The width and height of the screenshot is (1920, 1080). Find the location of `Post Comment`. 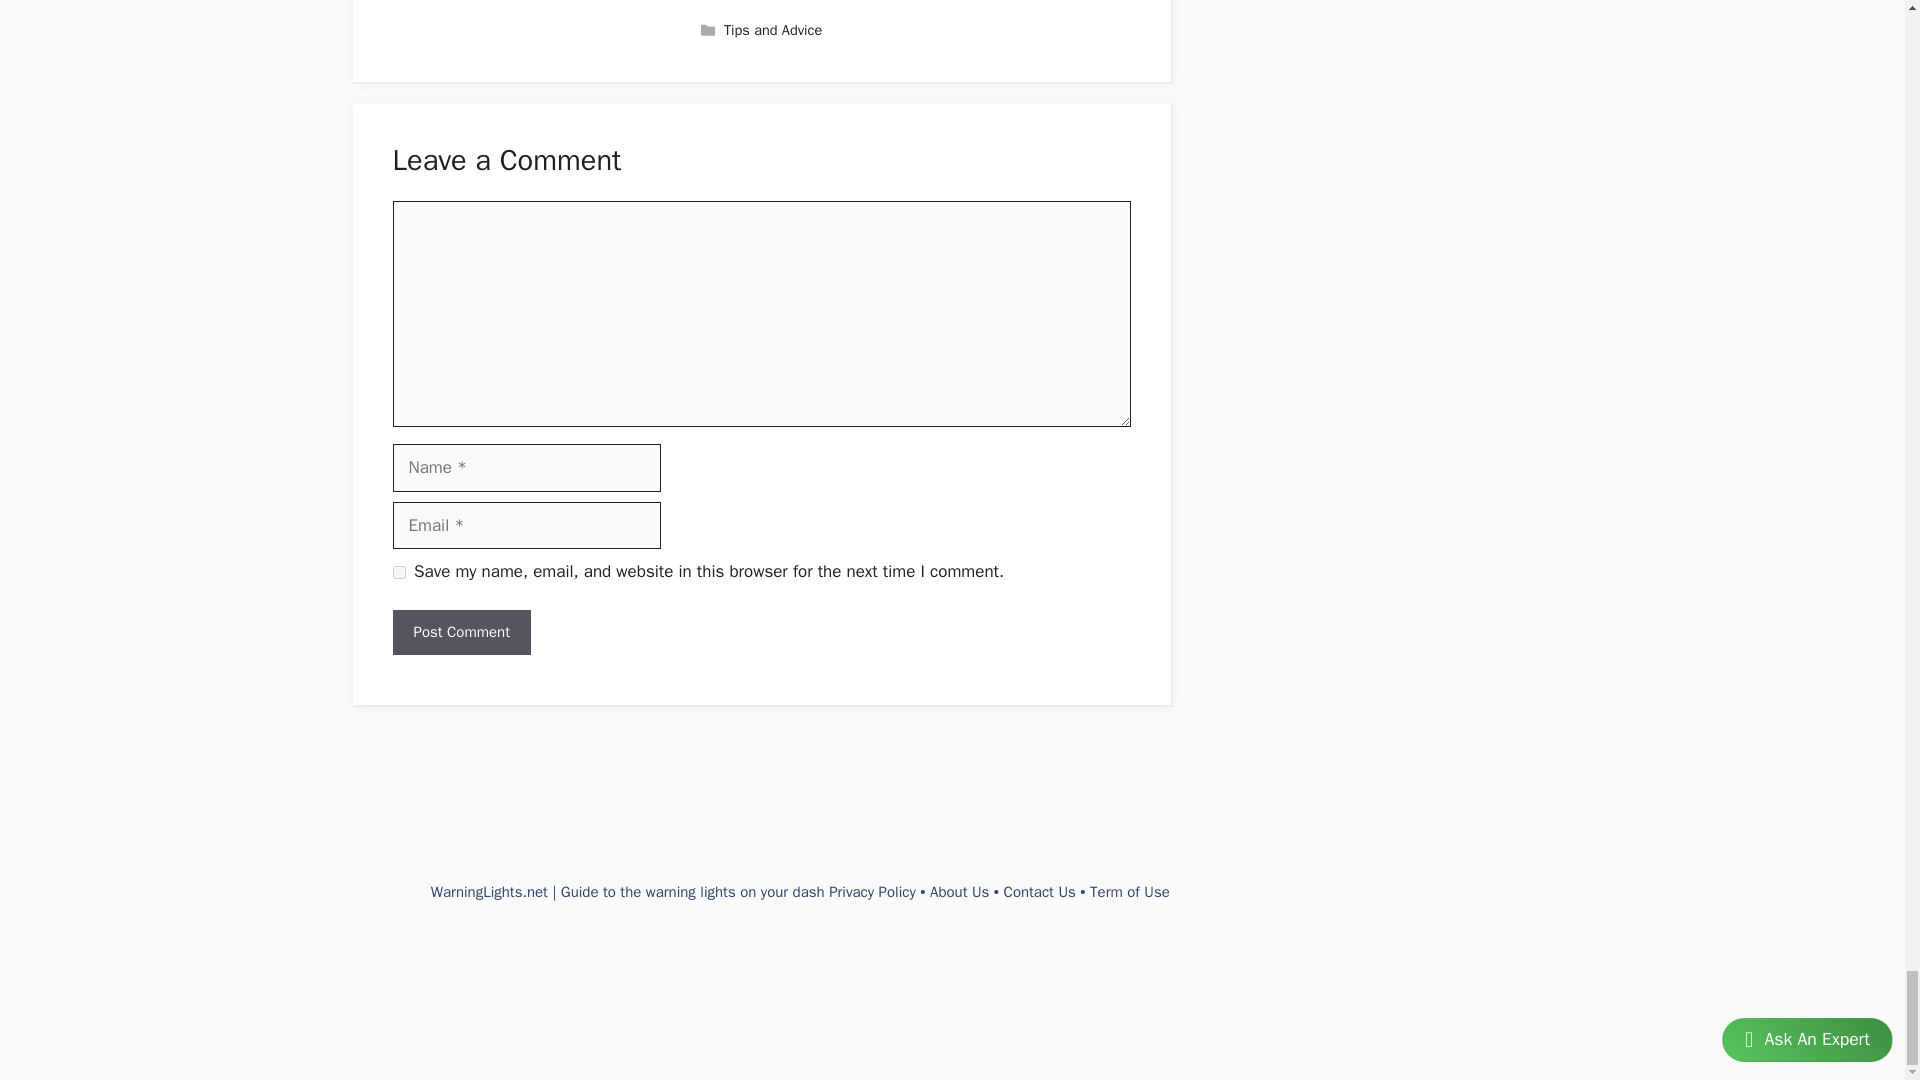

Post Comment is located at coordinates (460, 632).